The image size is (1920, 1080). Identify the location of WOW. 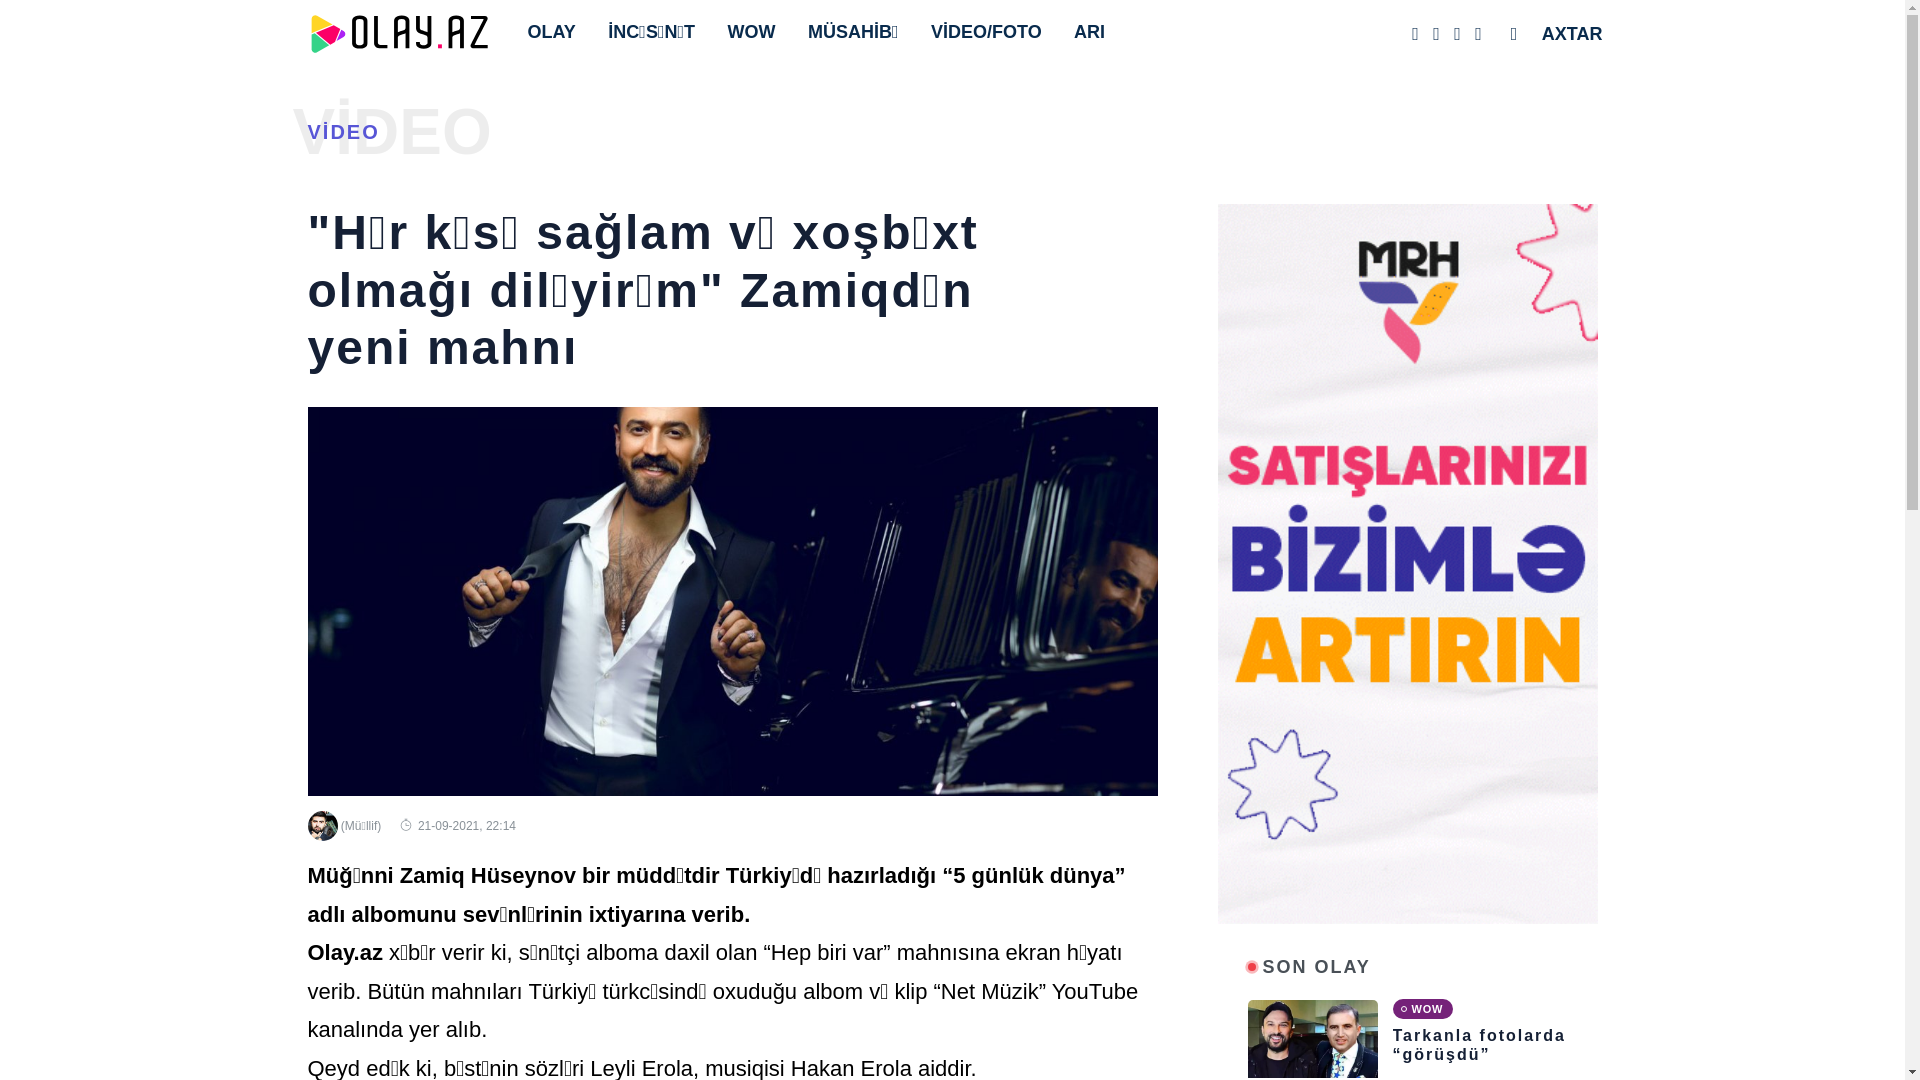
(757, 32).